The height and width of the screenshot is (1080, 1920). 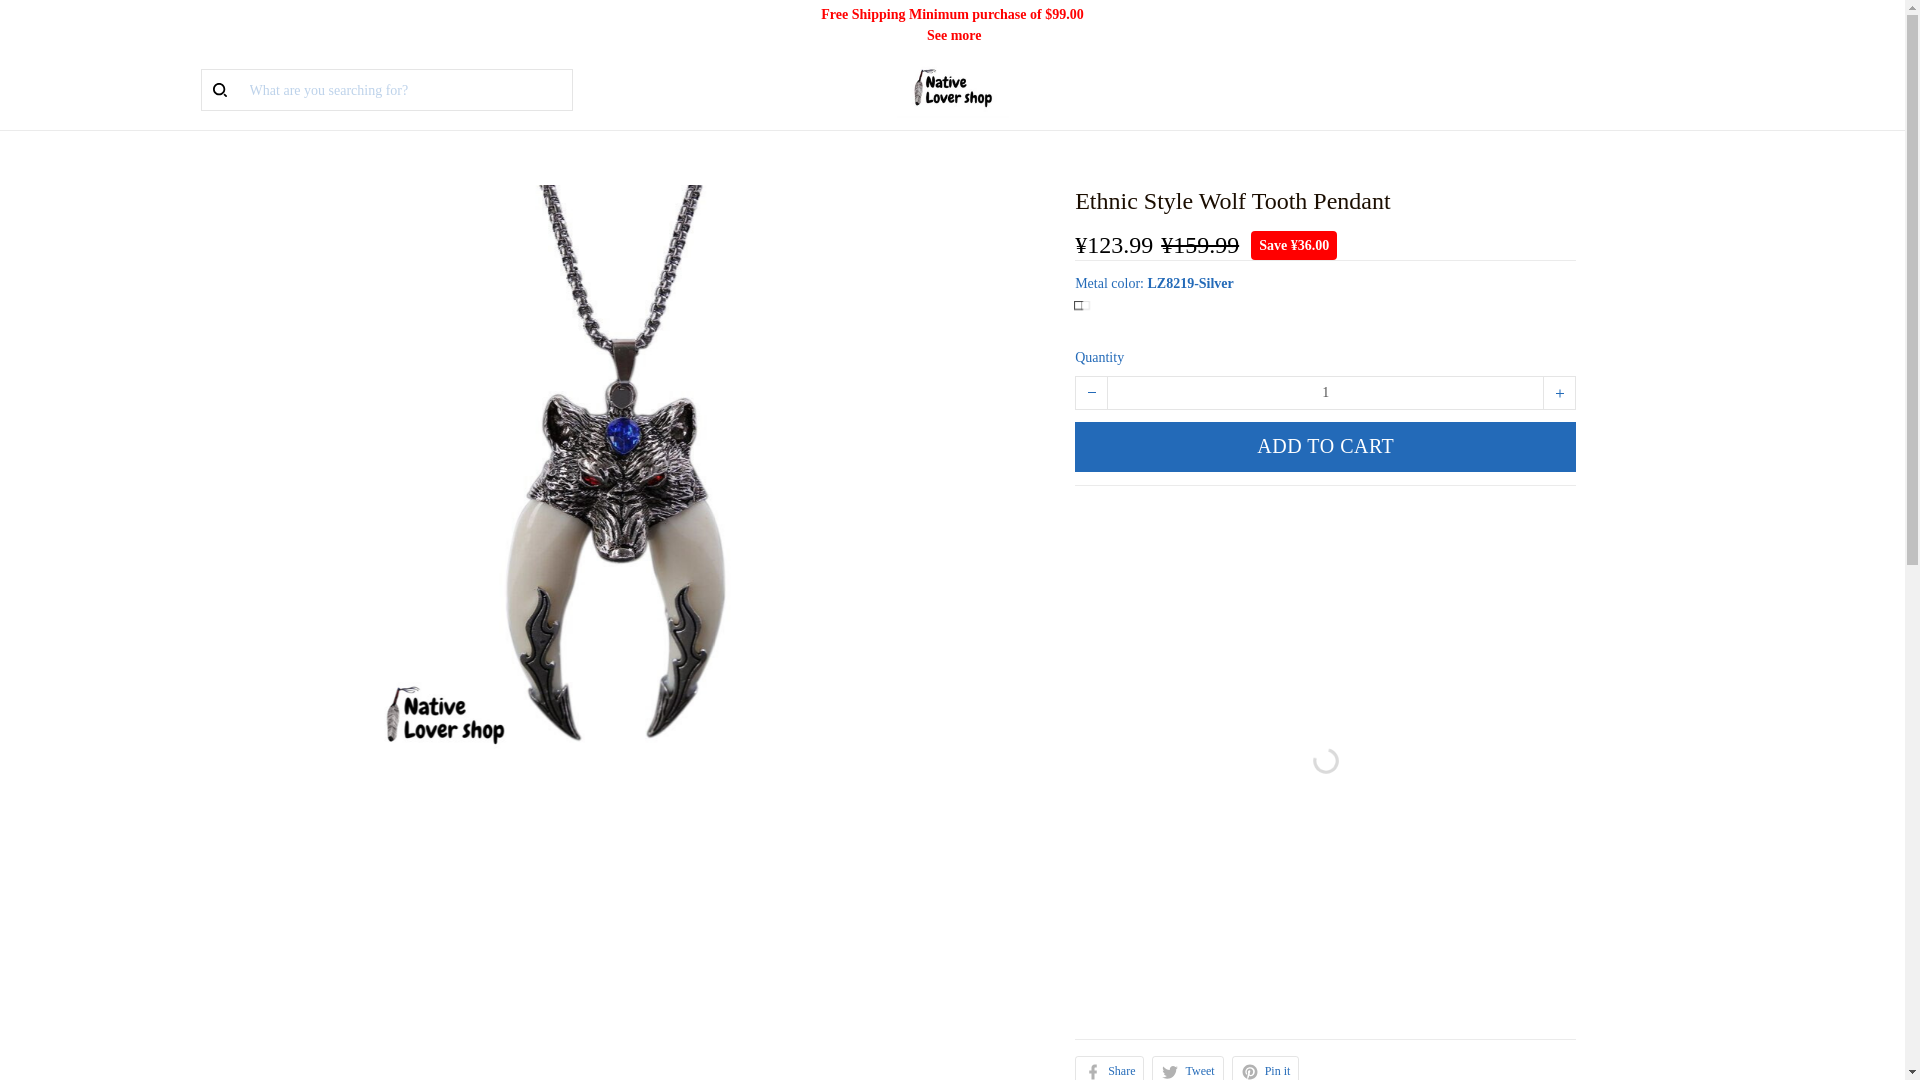 I want to click on Pin it, so click(x=1266, y=1068).